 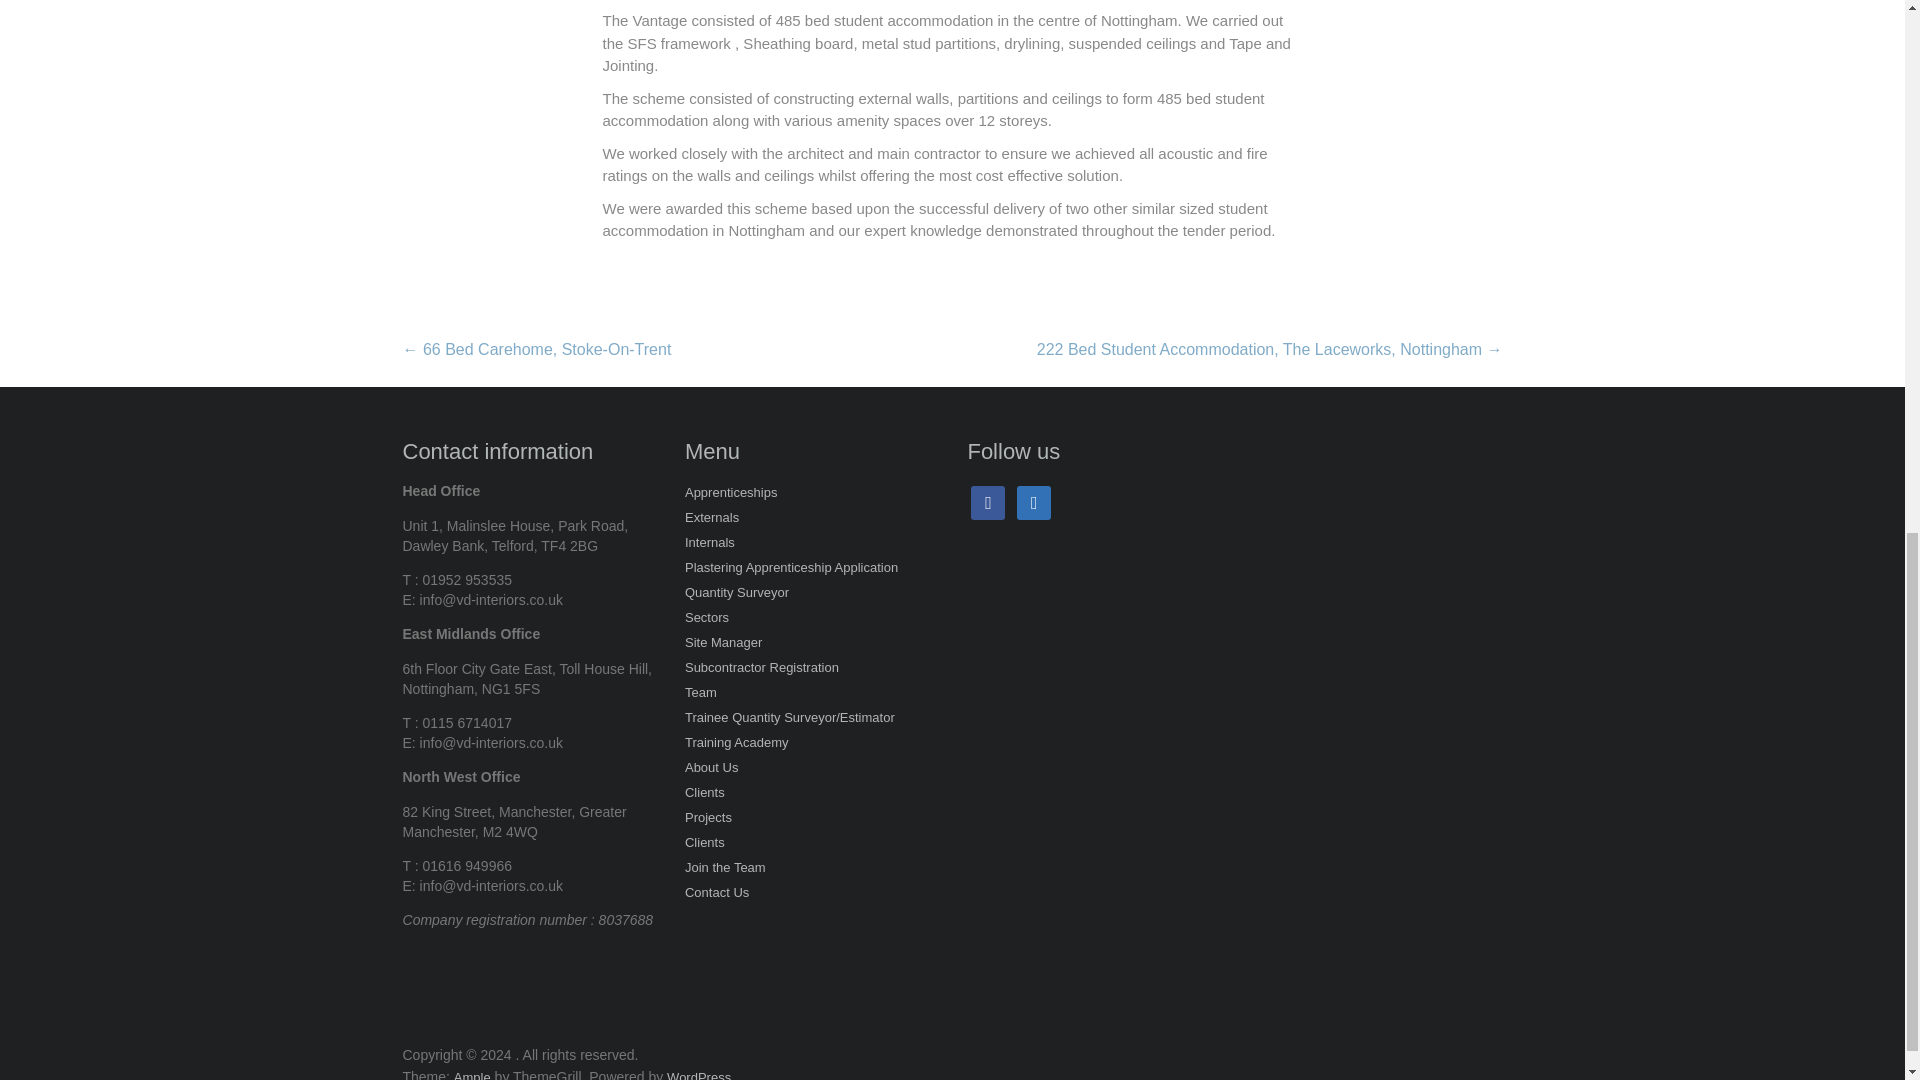 What do you see at coordinates (472, 1075) in the screenshot?
I see `Ample` at bounding box center [472, 1075].